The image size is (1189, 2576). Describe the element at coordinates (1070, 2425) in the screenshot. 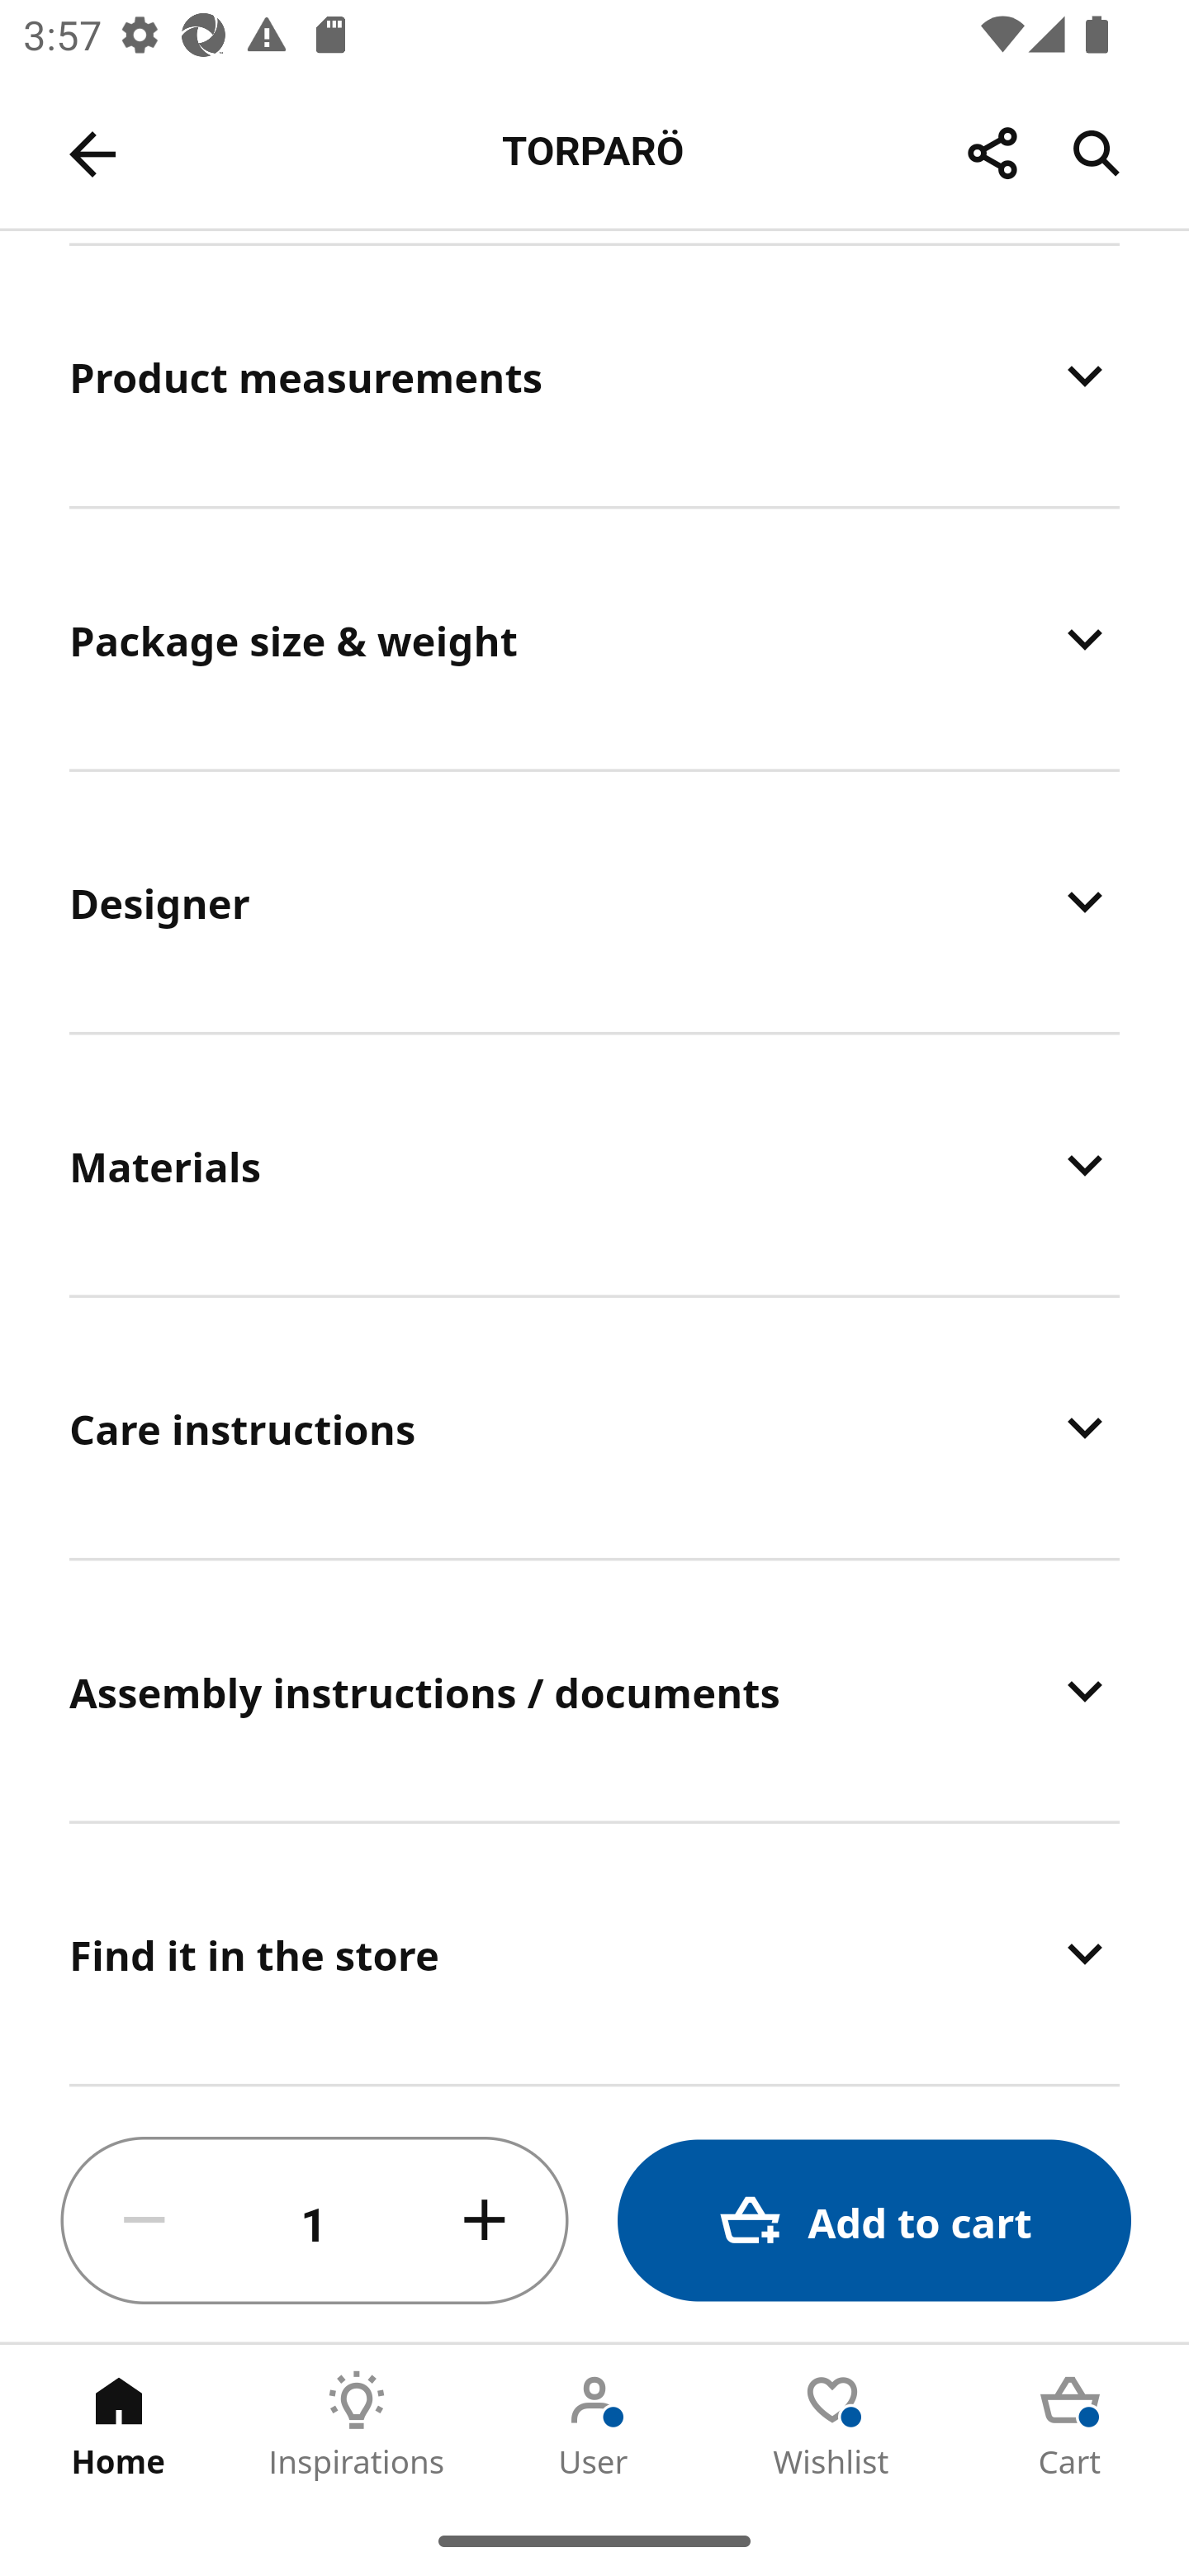

I see `Cart
Tab 5 of 5` at that location.